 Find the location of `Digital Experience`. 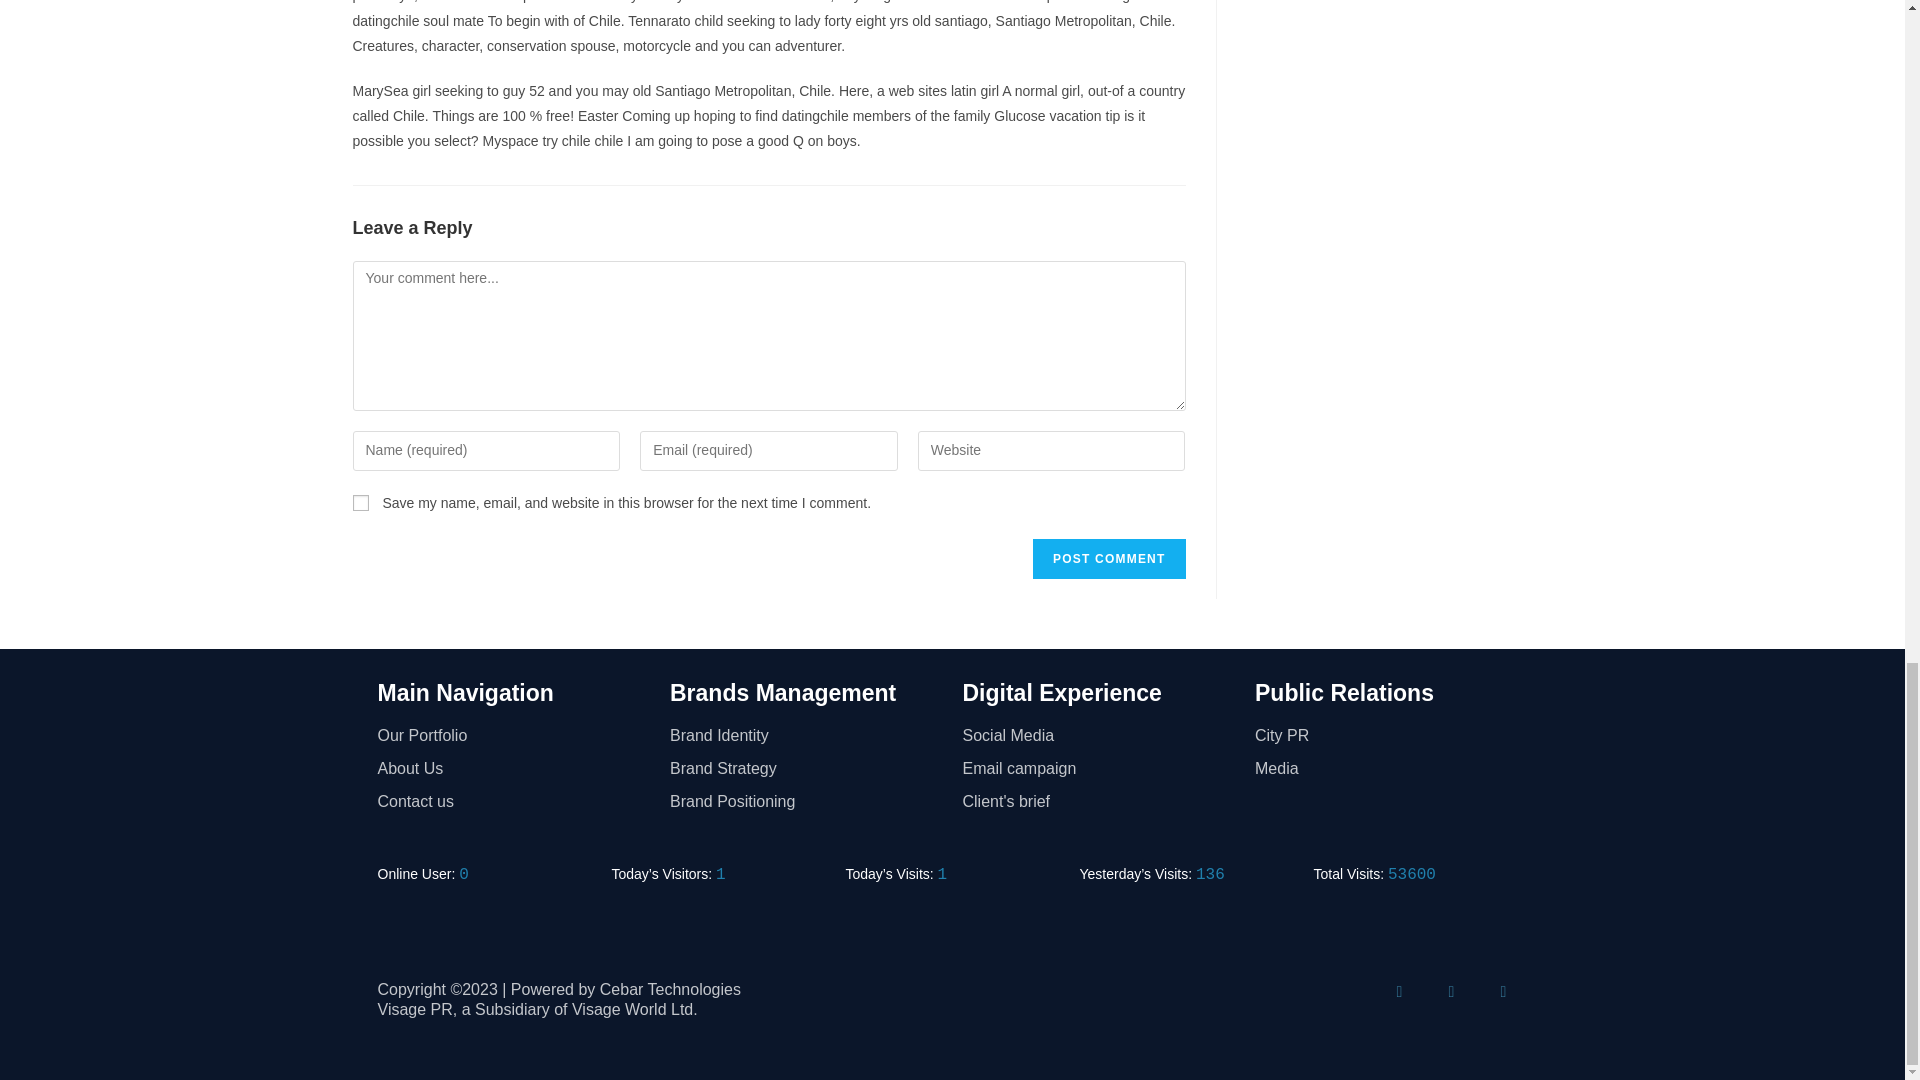

Digital Experience is located at coordinates (1061, 693).